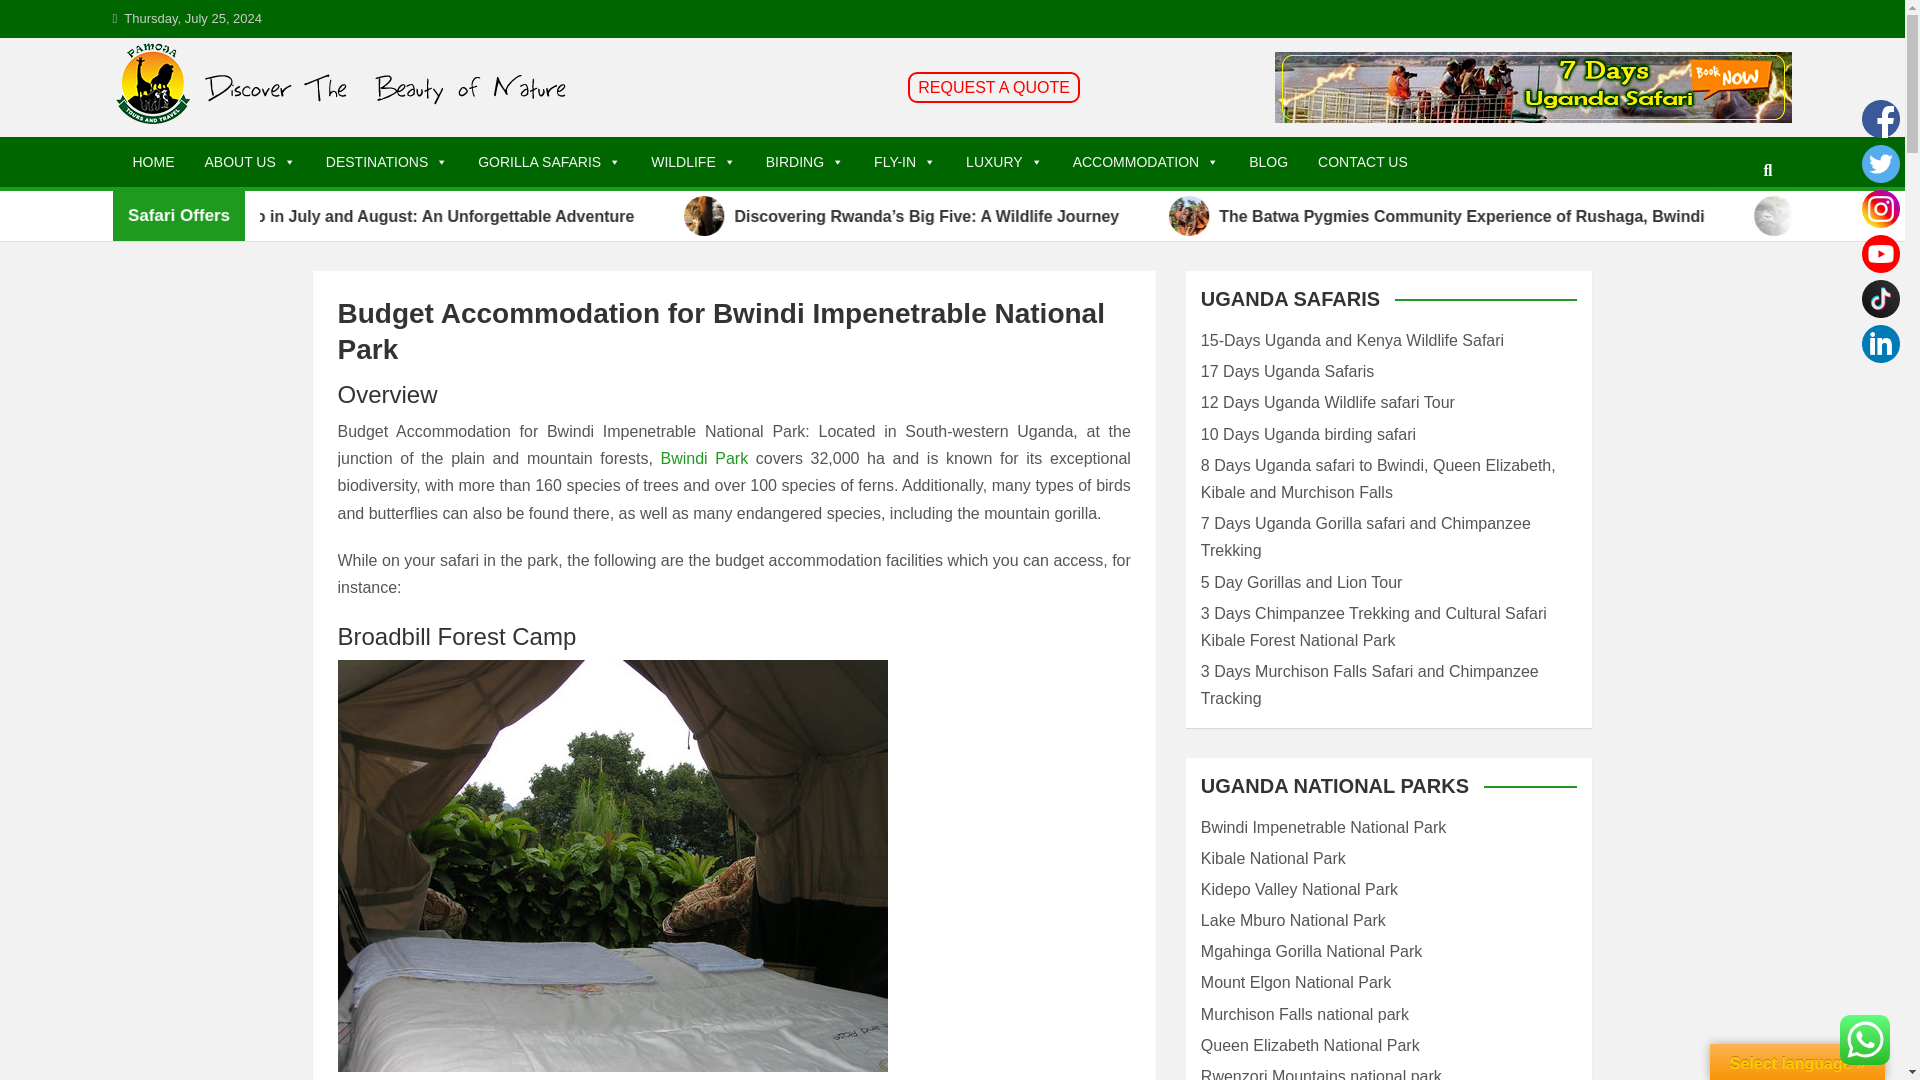 The width and height of the screenshot is (1920, 1080). I want to click on REQUEST A QUOTE, so click(994, 87).